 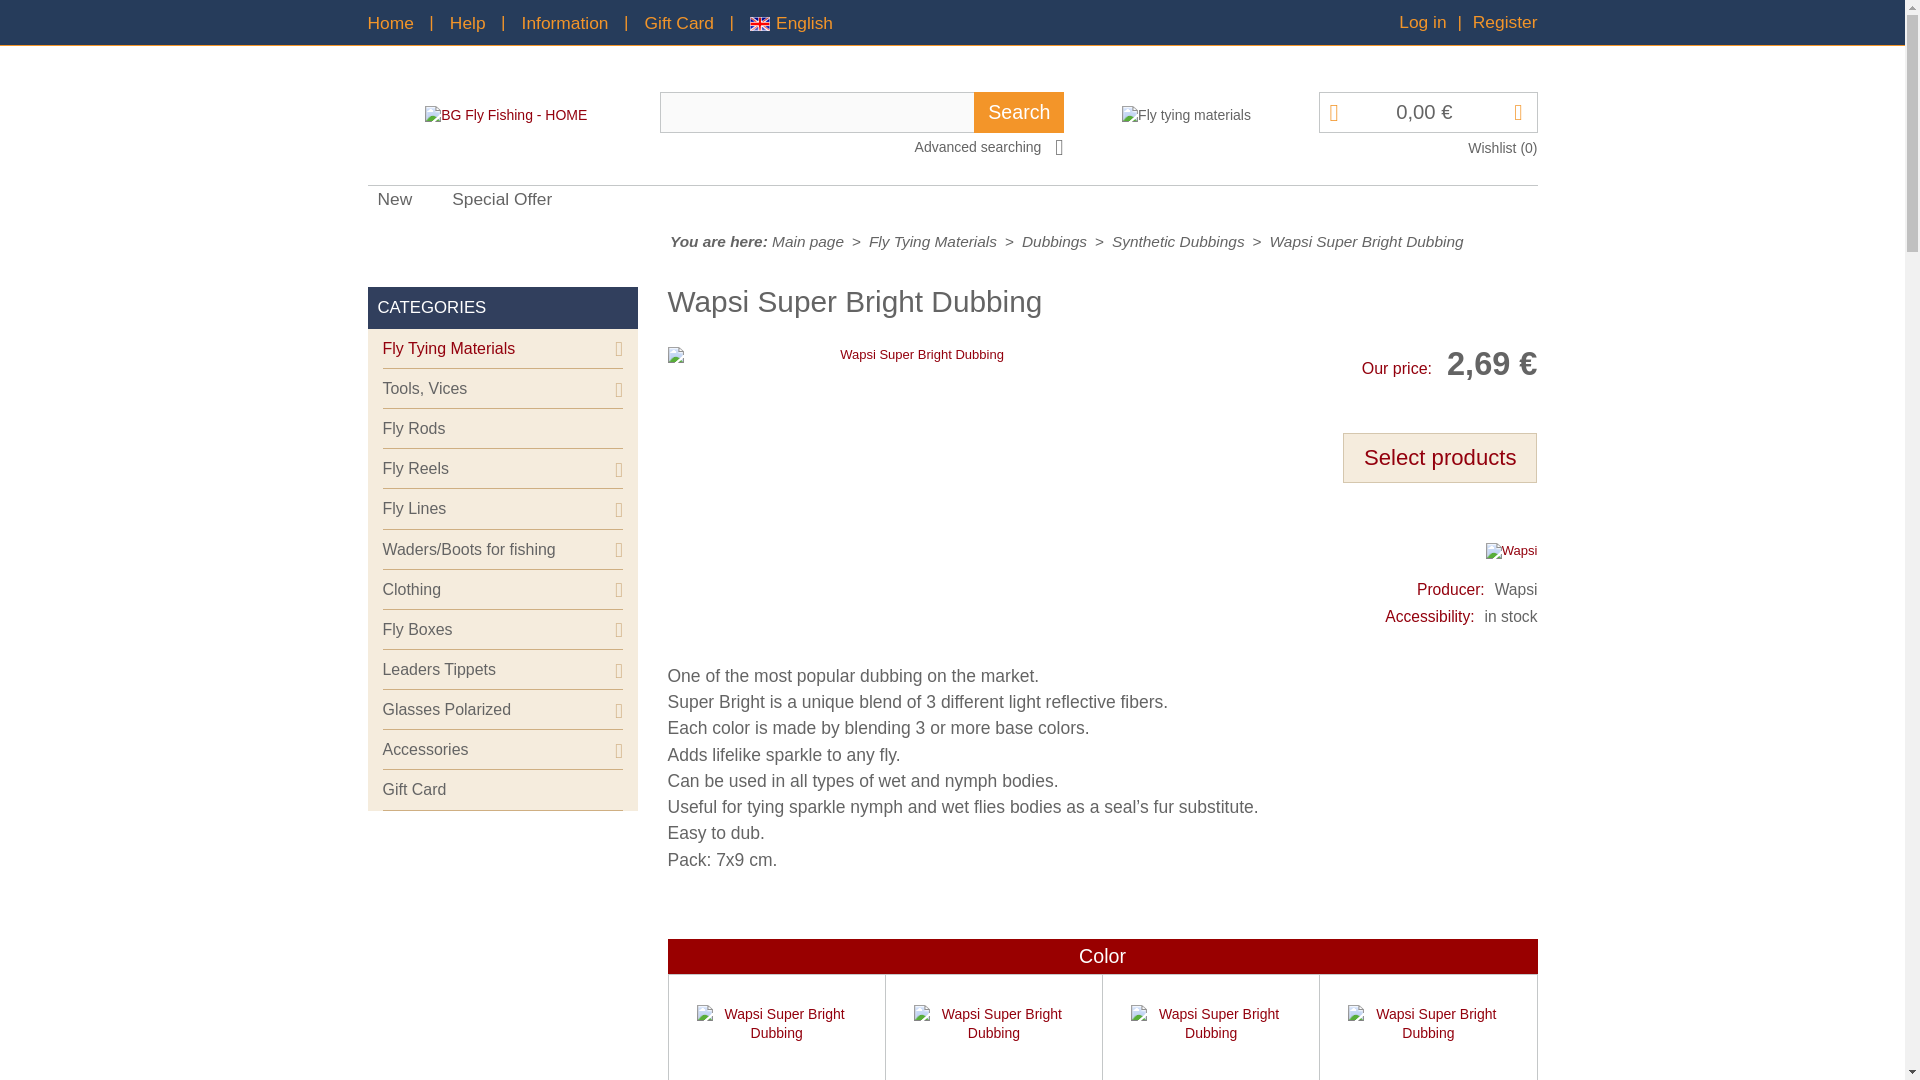 I want to click on Gift Card, so click(x=680, y=21).